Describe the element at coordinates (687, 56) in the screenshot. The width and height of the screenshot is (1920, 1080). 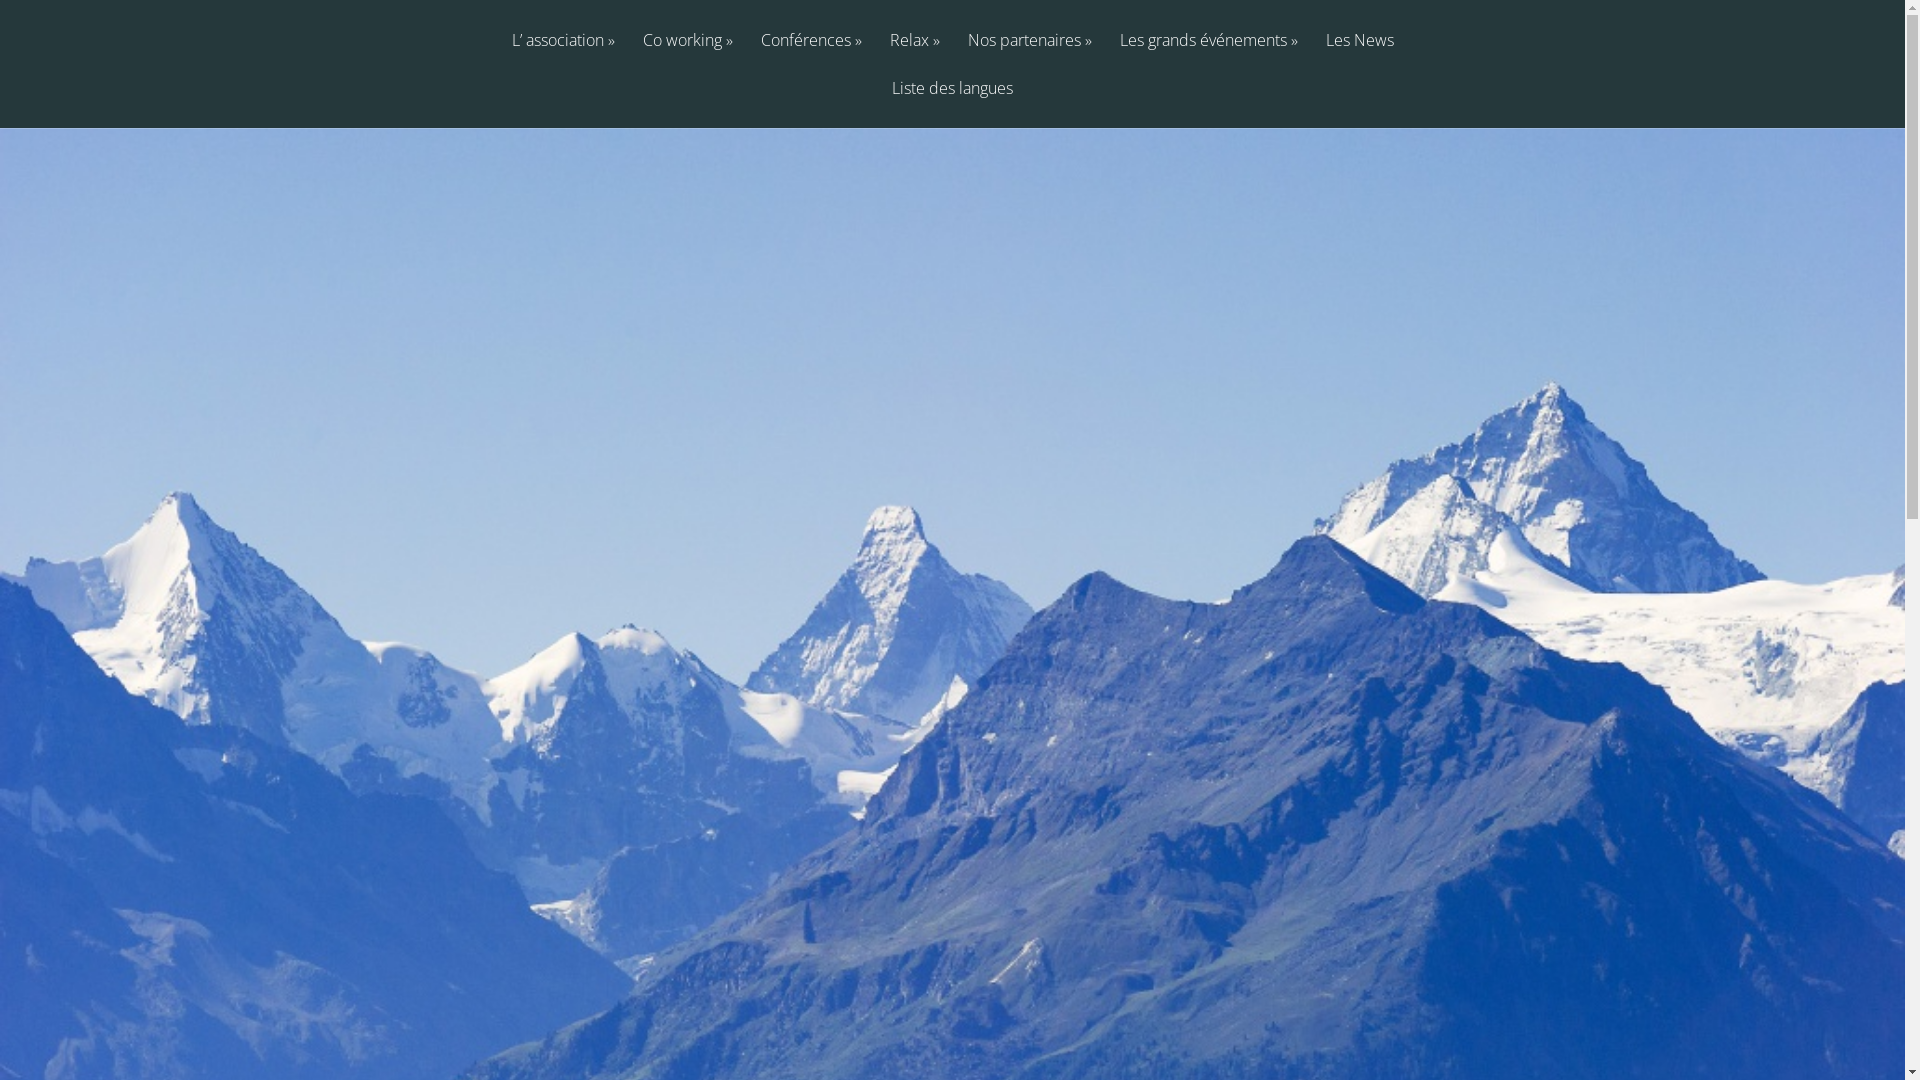
I see `Co working` at that location.